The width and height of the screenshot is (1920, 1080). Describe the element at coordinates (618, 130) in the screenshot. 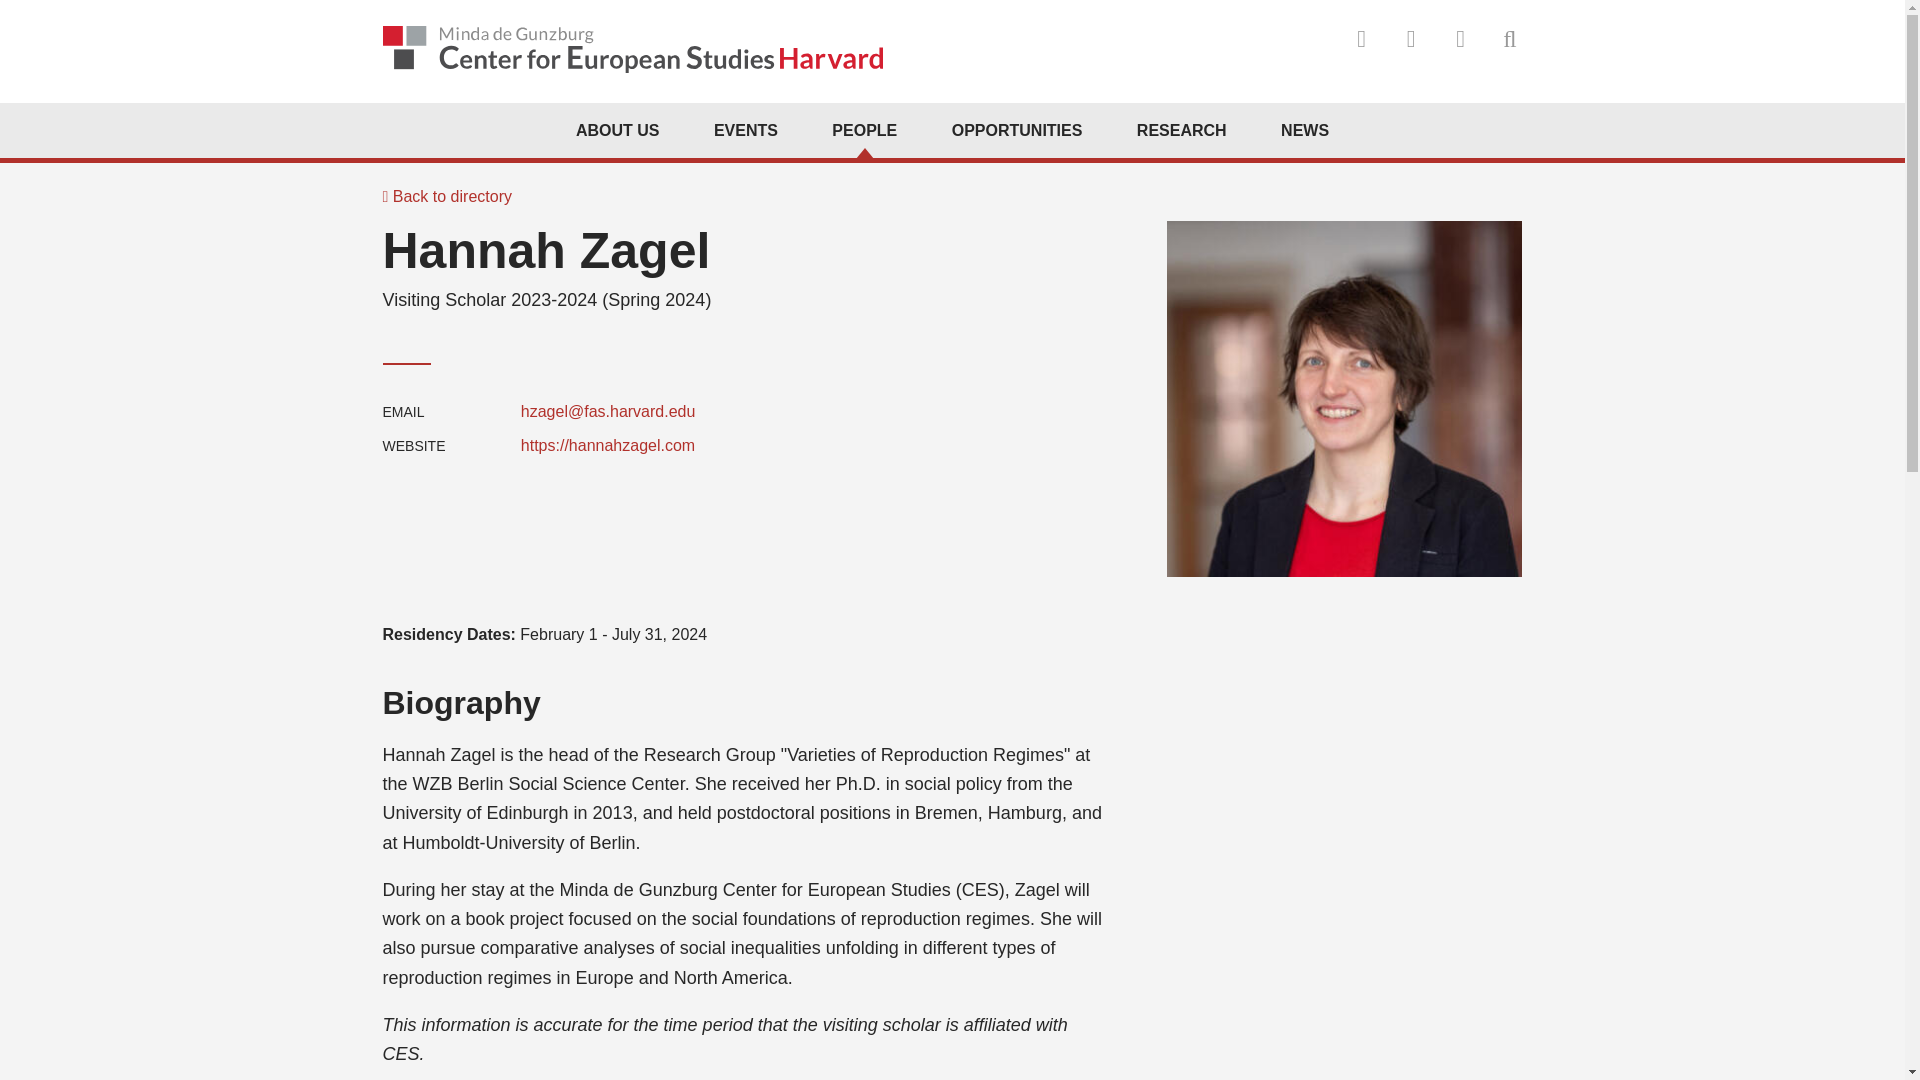

I see `ABOUT US` at that location.